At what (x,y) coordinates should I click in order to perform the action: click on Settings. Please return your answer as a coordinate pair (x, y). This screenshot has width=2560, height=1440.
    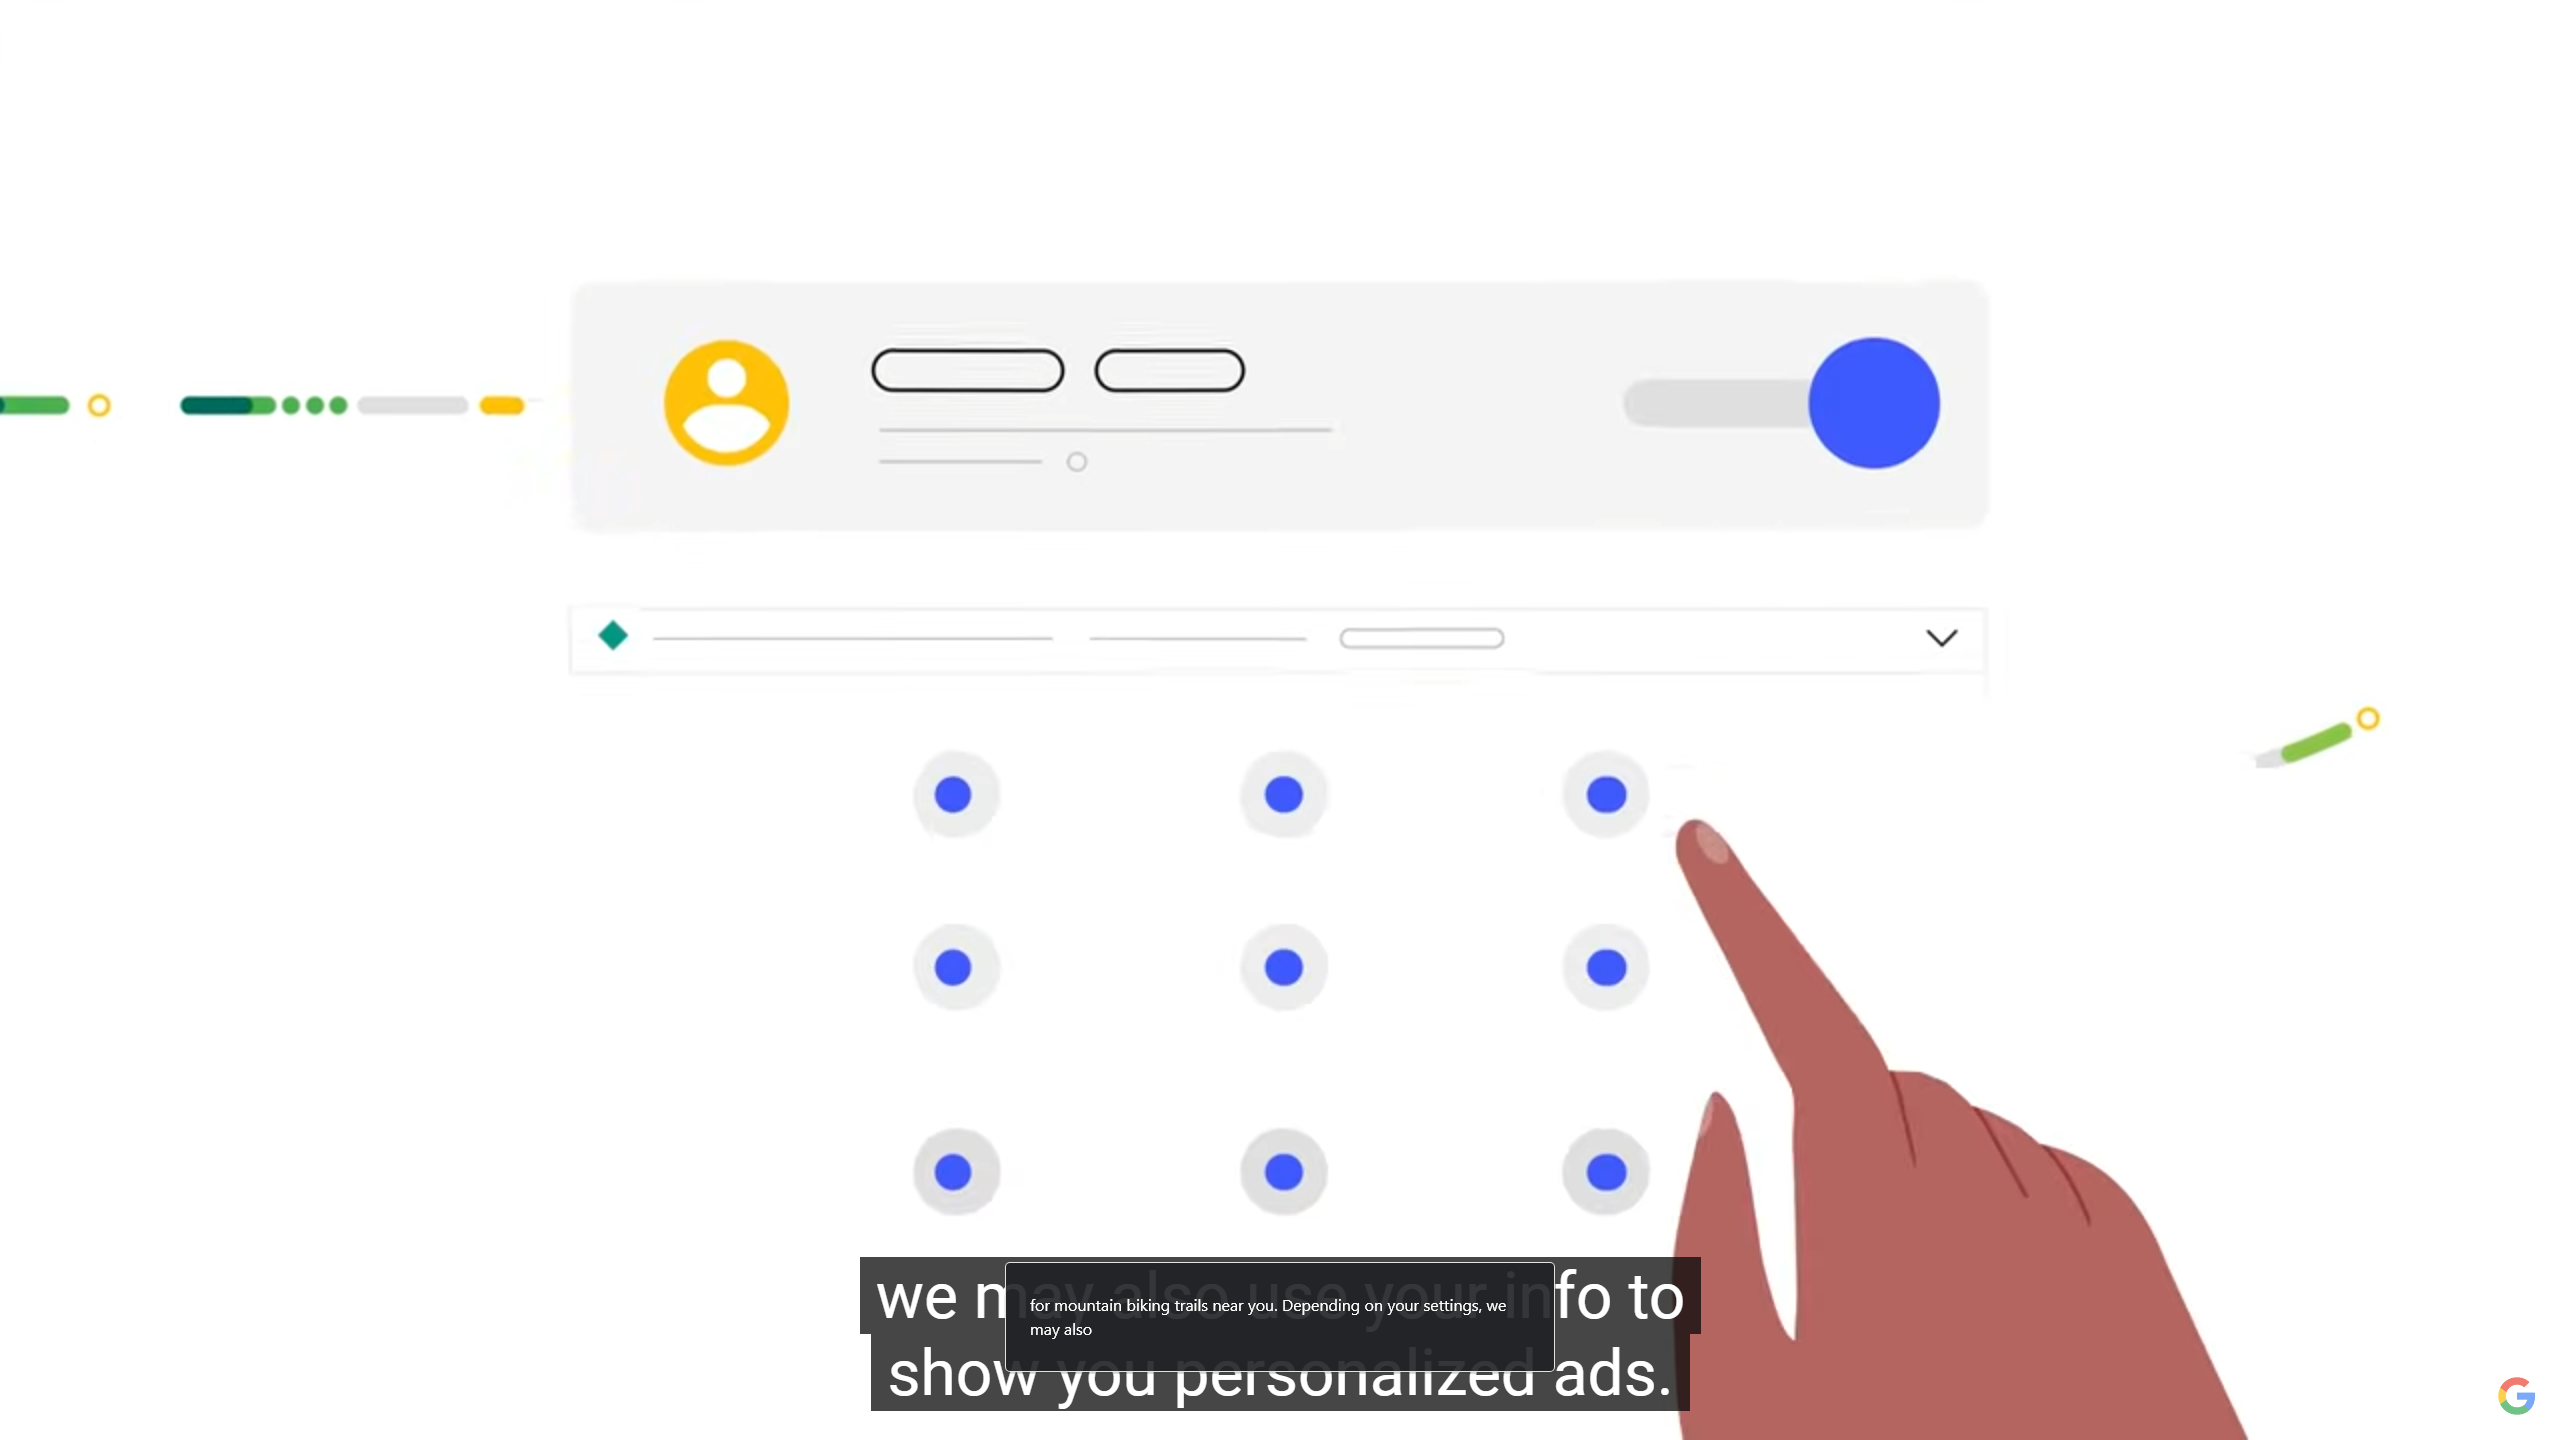
    Looking at the image, I should click on (2454, 1412).